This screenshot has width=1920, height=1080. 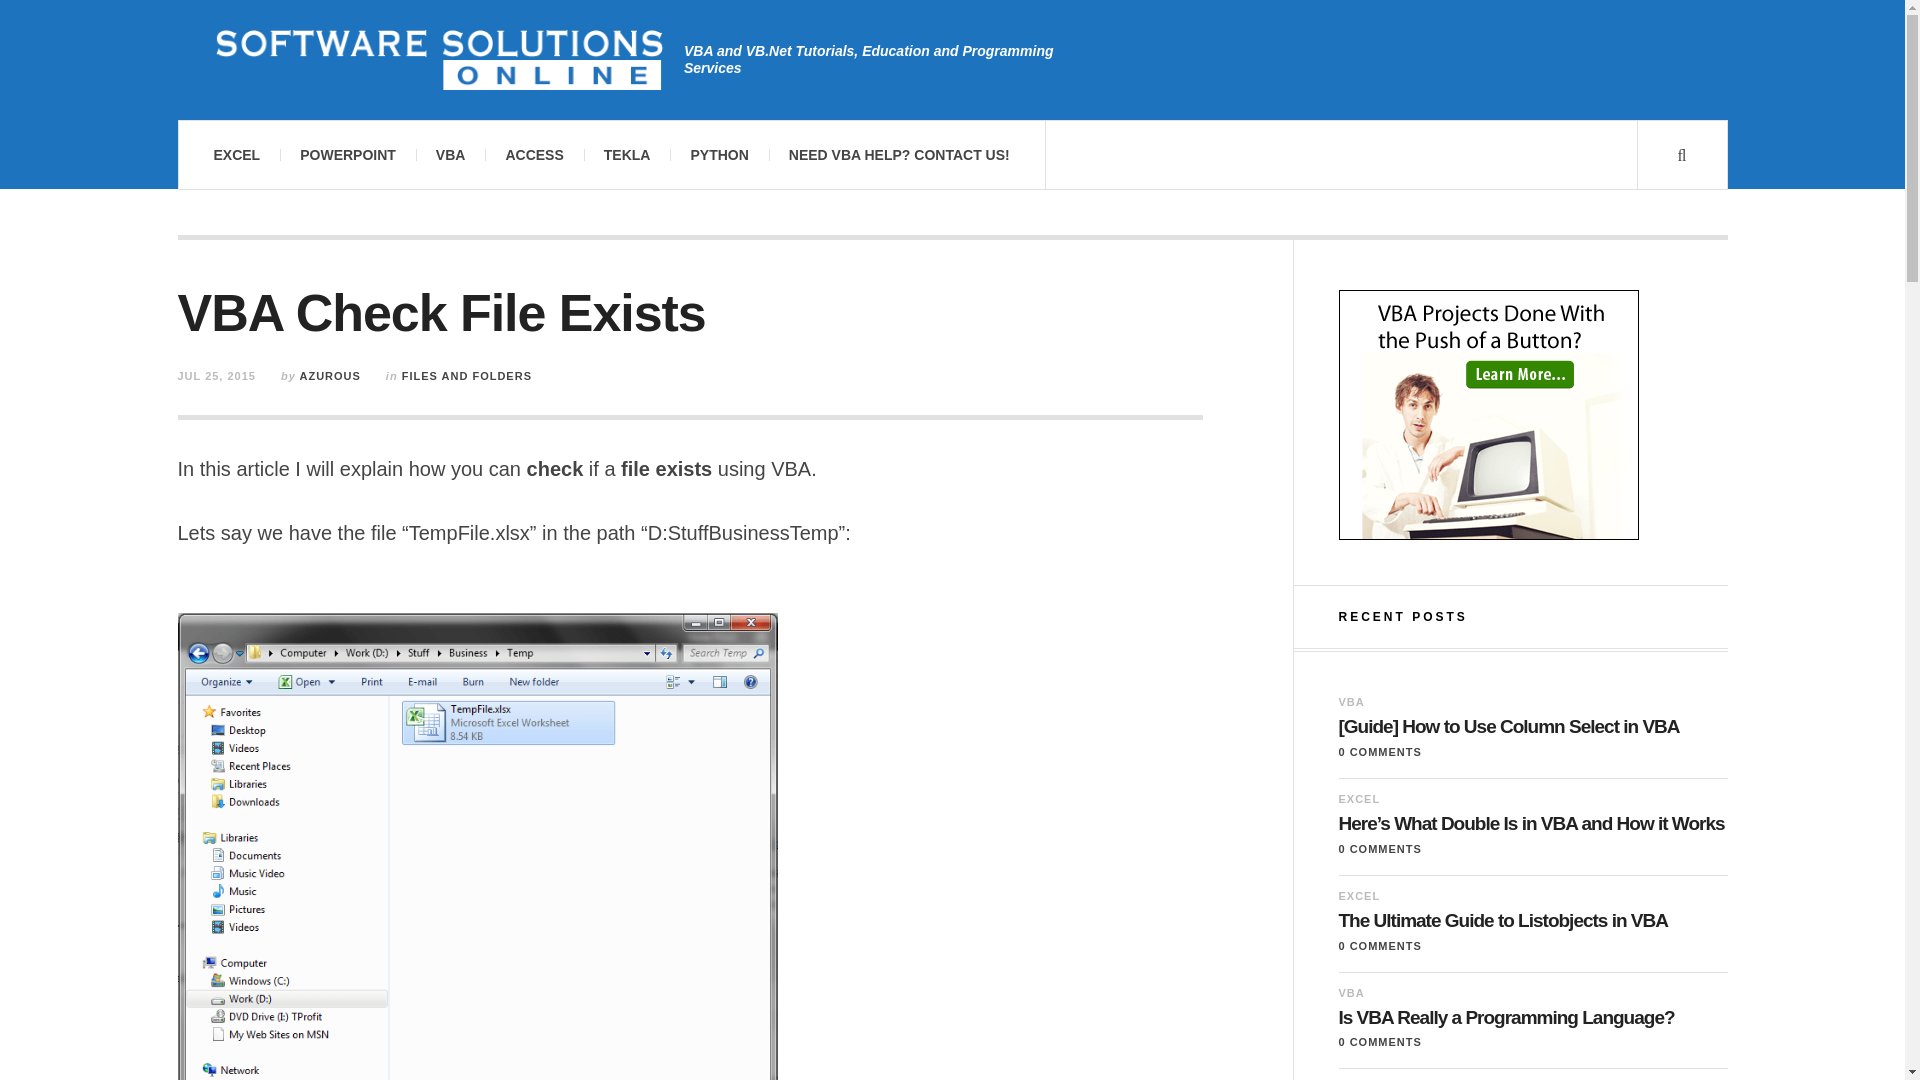 What do you see at coordinates (899, 154) in the screenshot?
I see `NEED VBA HELP? CONTACT US!` at bounding box center [899, 154].